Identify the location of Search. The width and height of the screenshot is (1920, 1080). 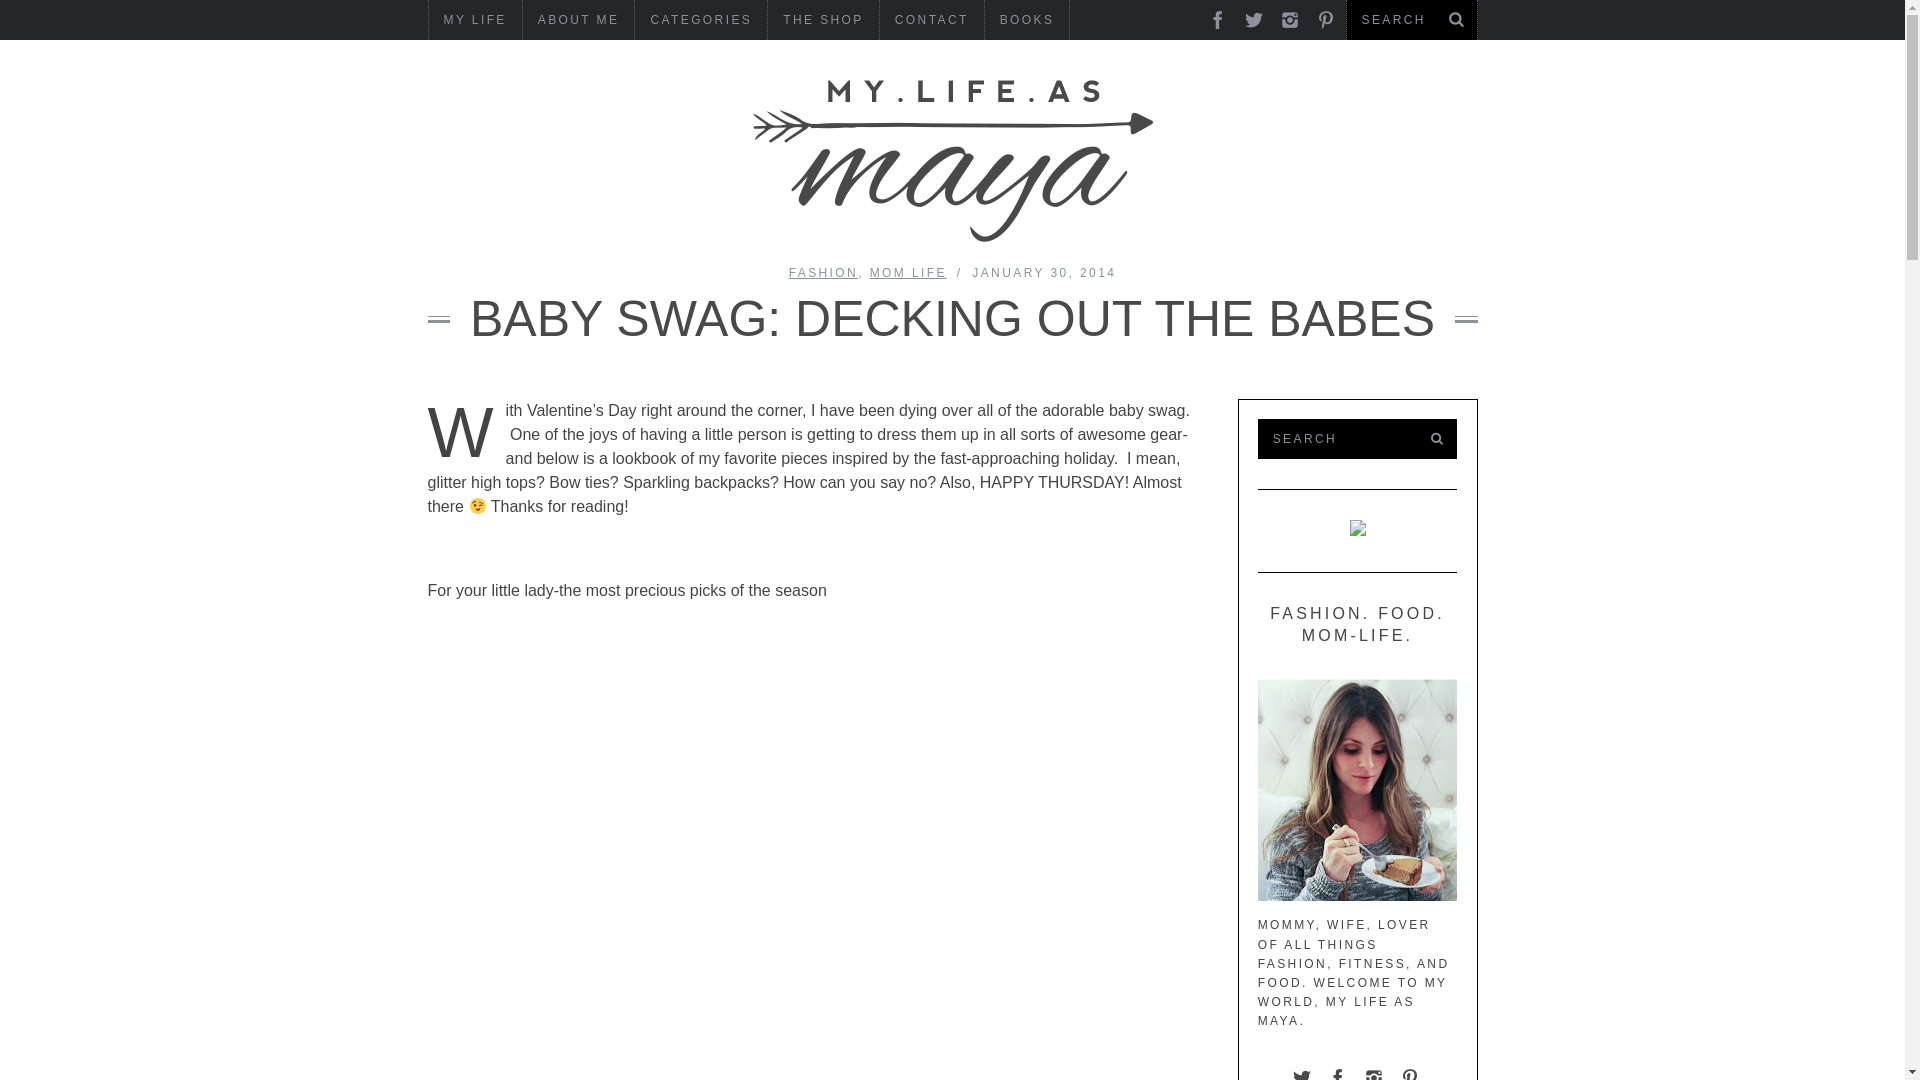
(1340, 439).